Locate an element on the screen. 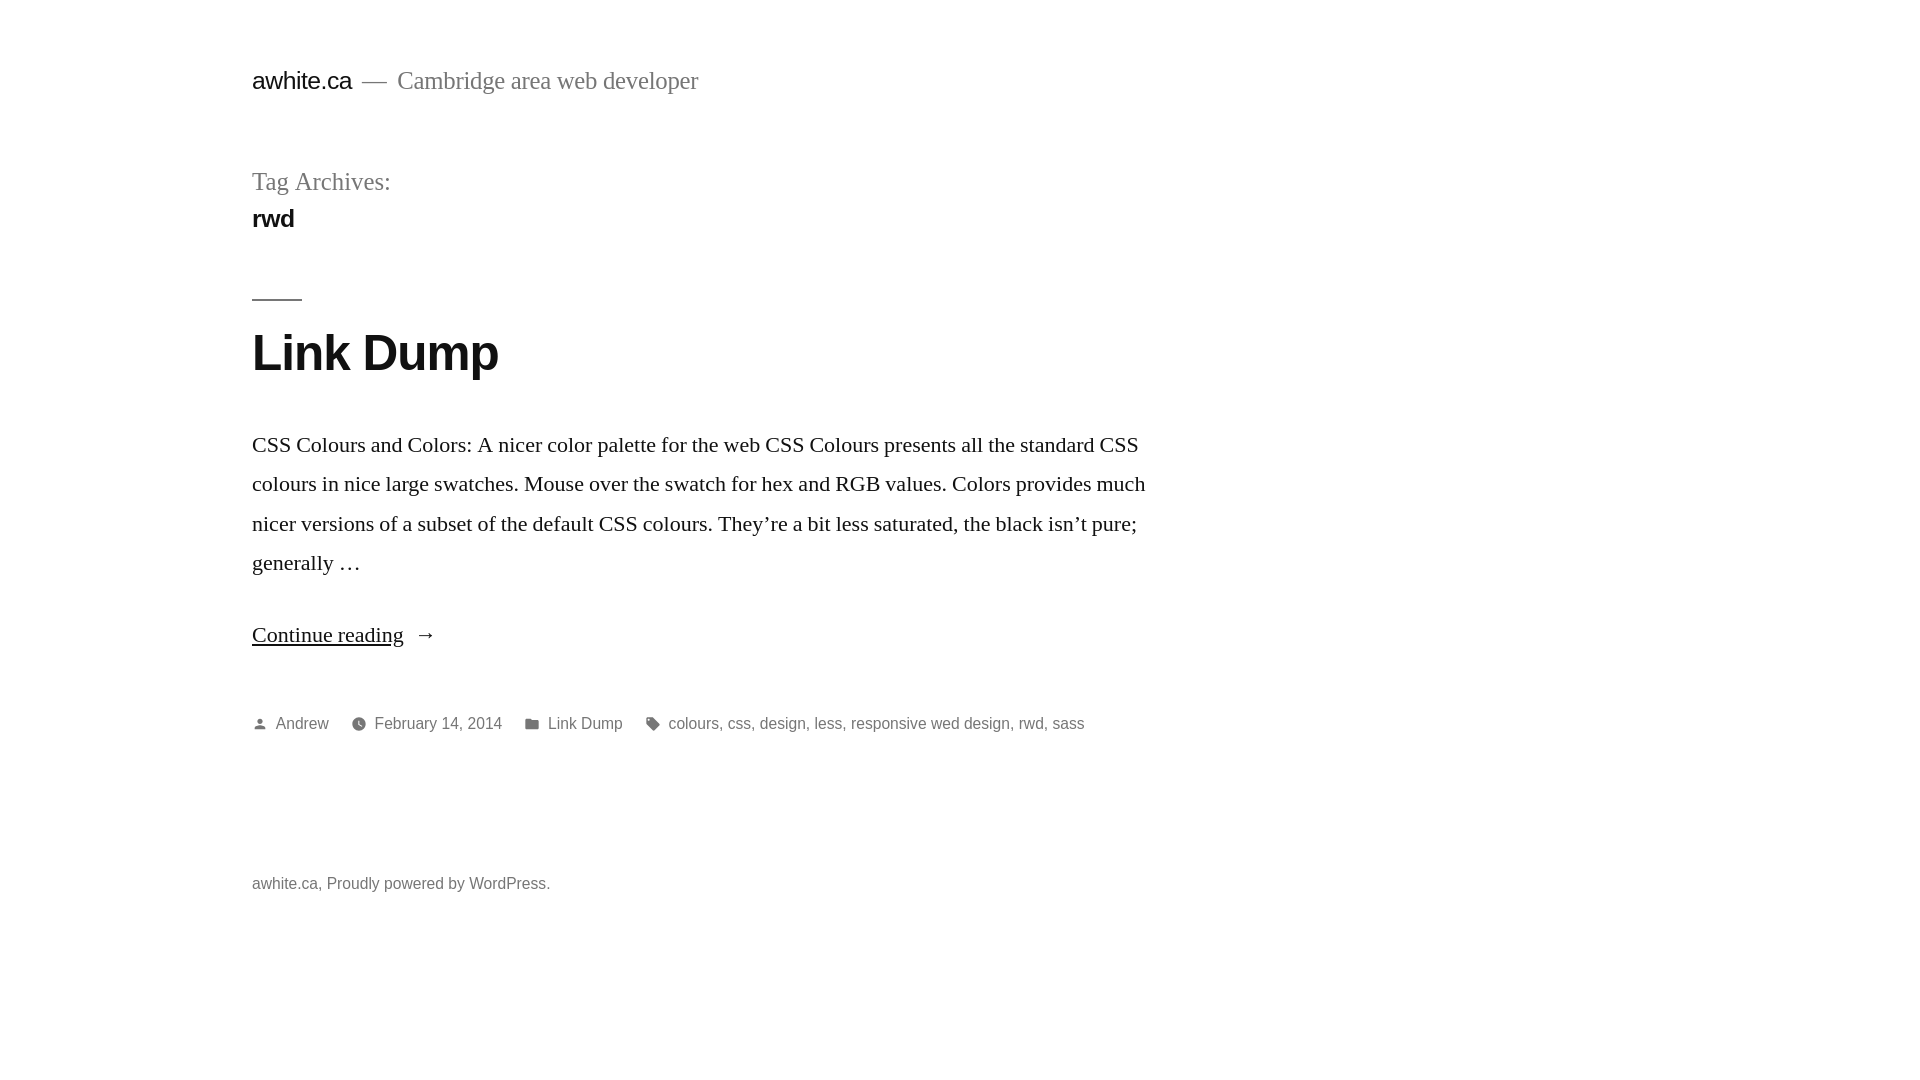  awhite.ca is located at coordinates (285, 884).